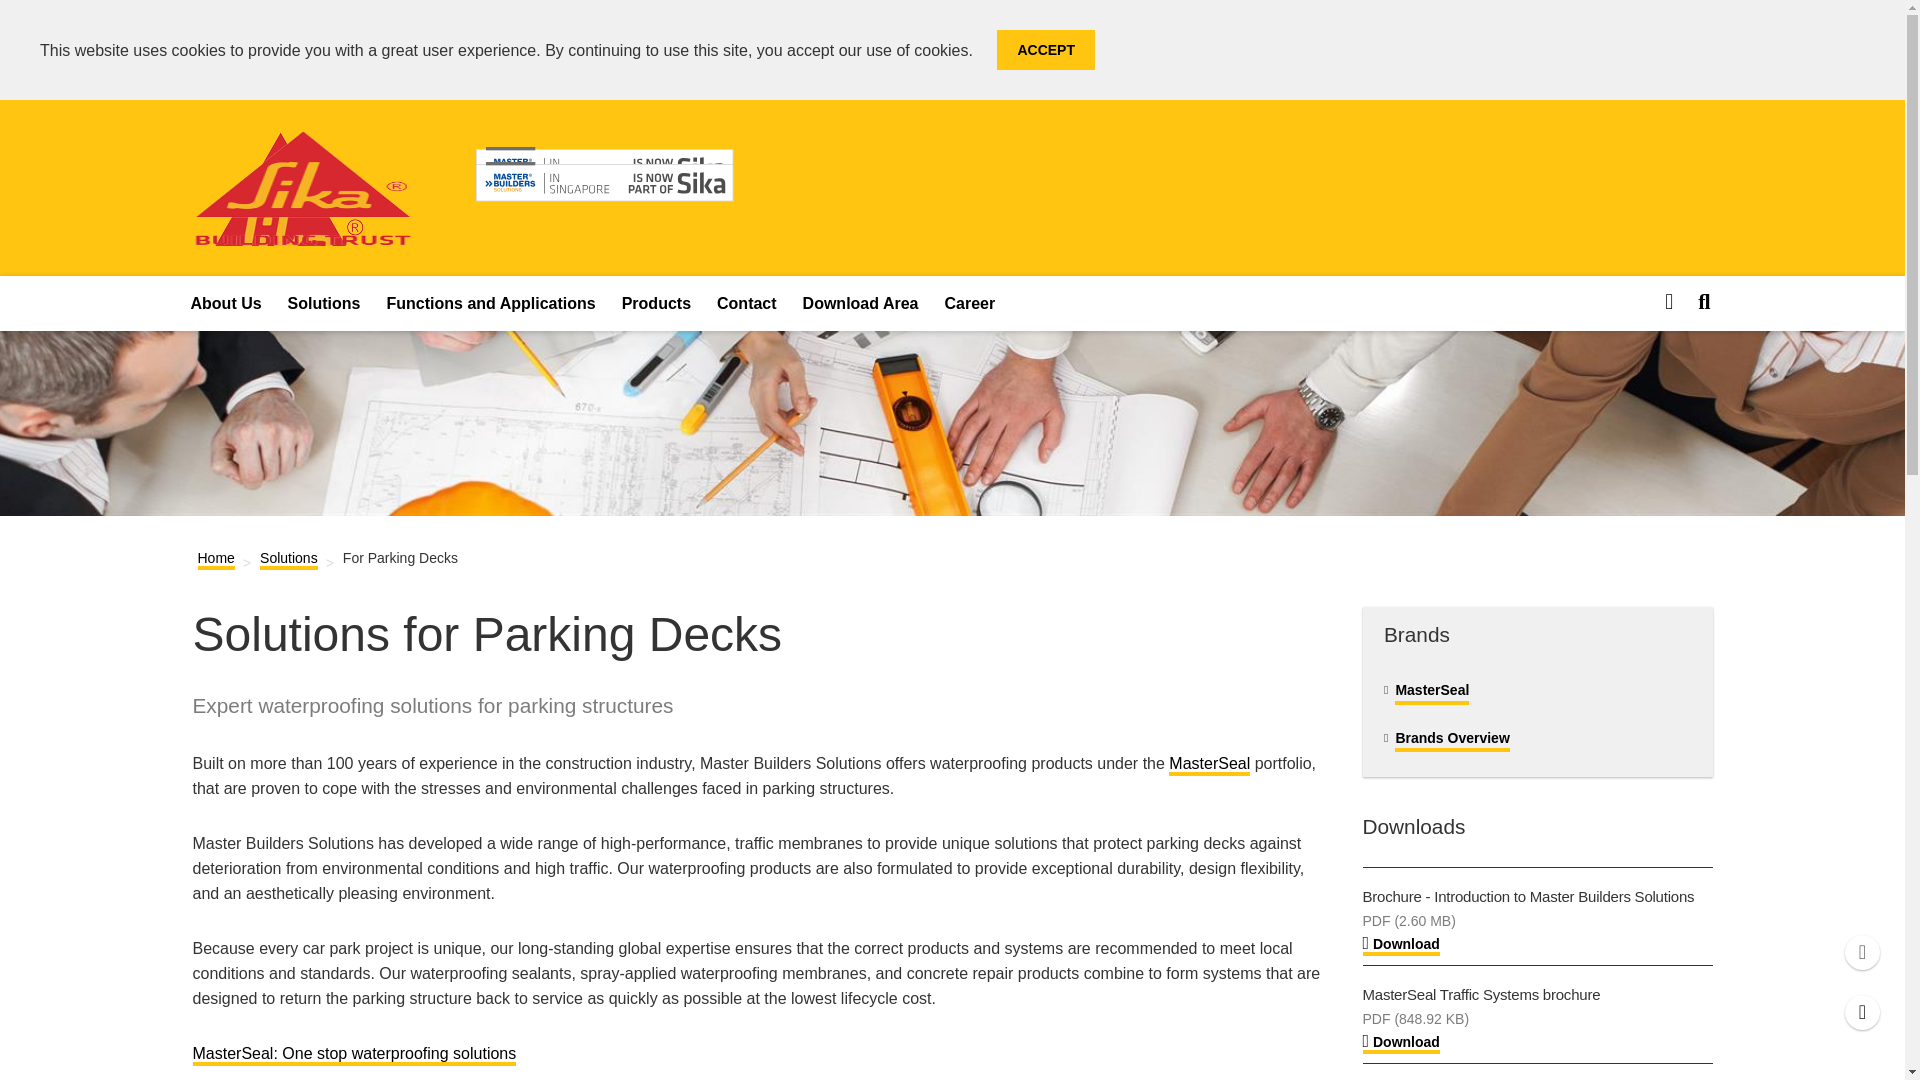 This screenshot has height=1080, width=1920. I want to click on Solutions, so click(324, 303).